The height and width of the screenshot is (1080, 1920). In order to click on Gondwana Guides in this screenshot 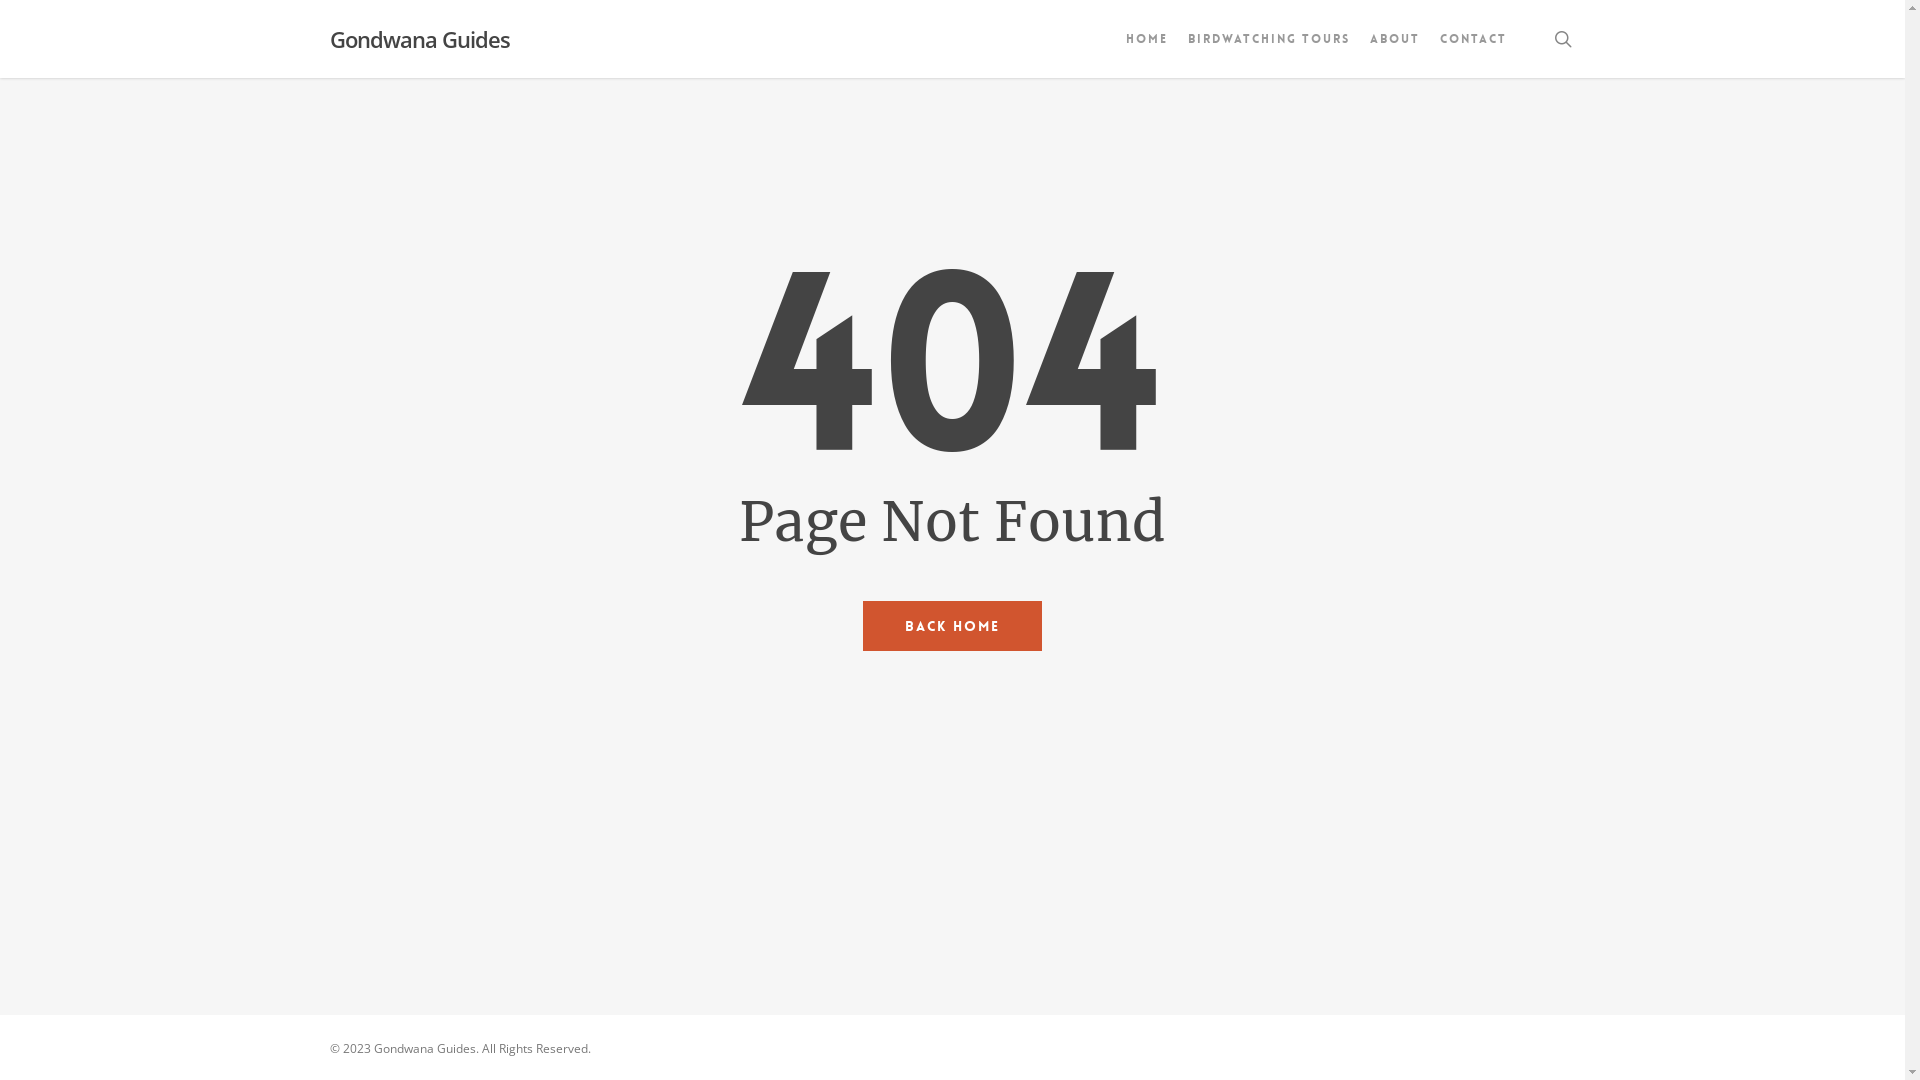, I will do `click(420, 39)`.